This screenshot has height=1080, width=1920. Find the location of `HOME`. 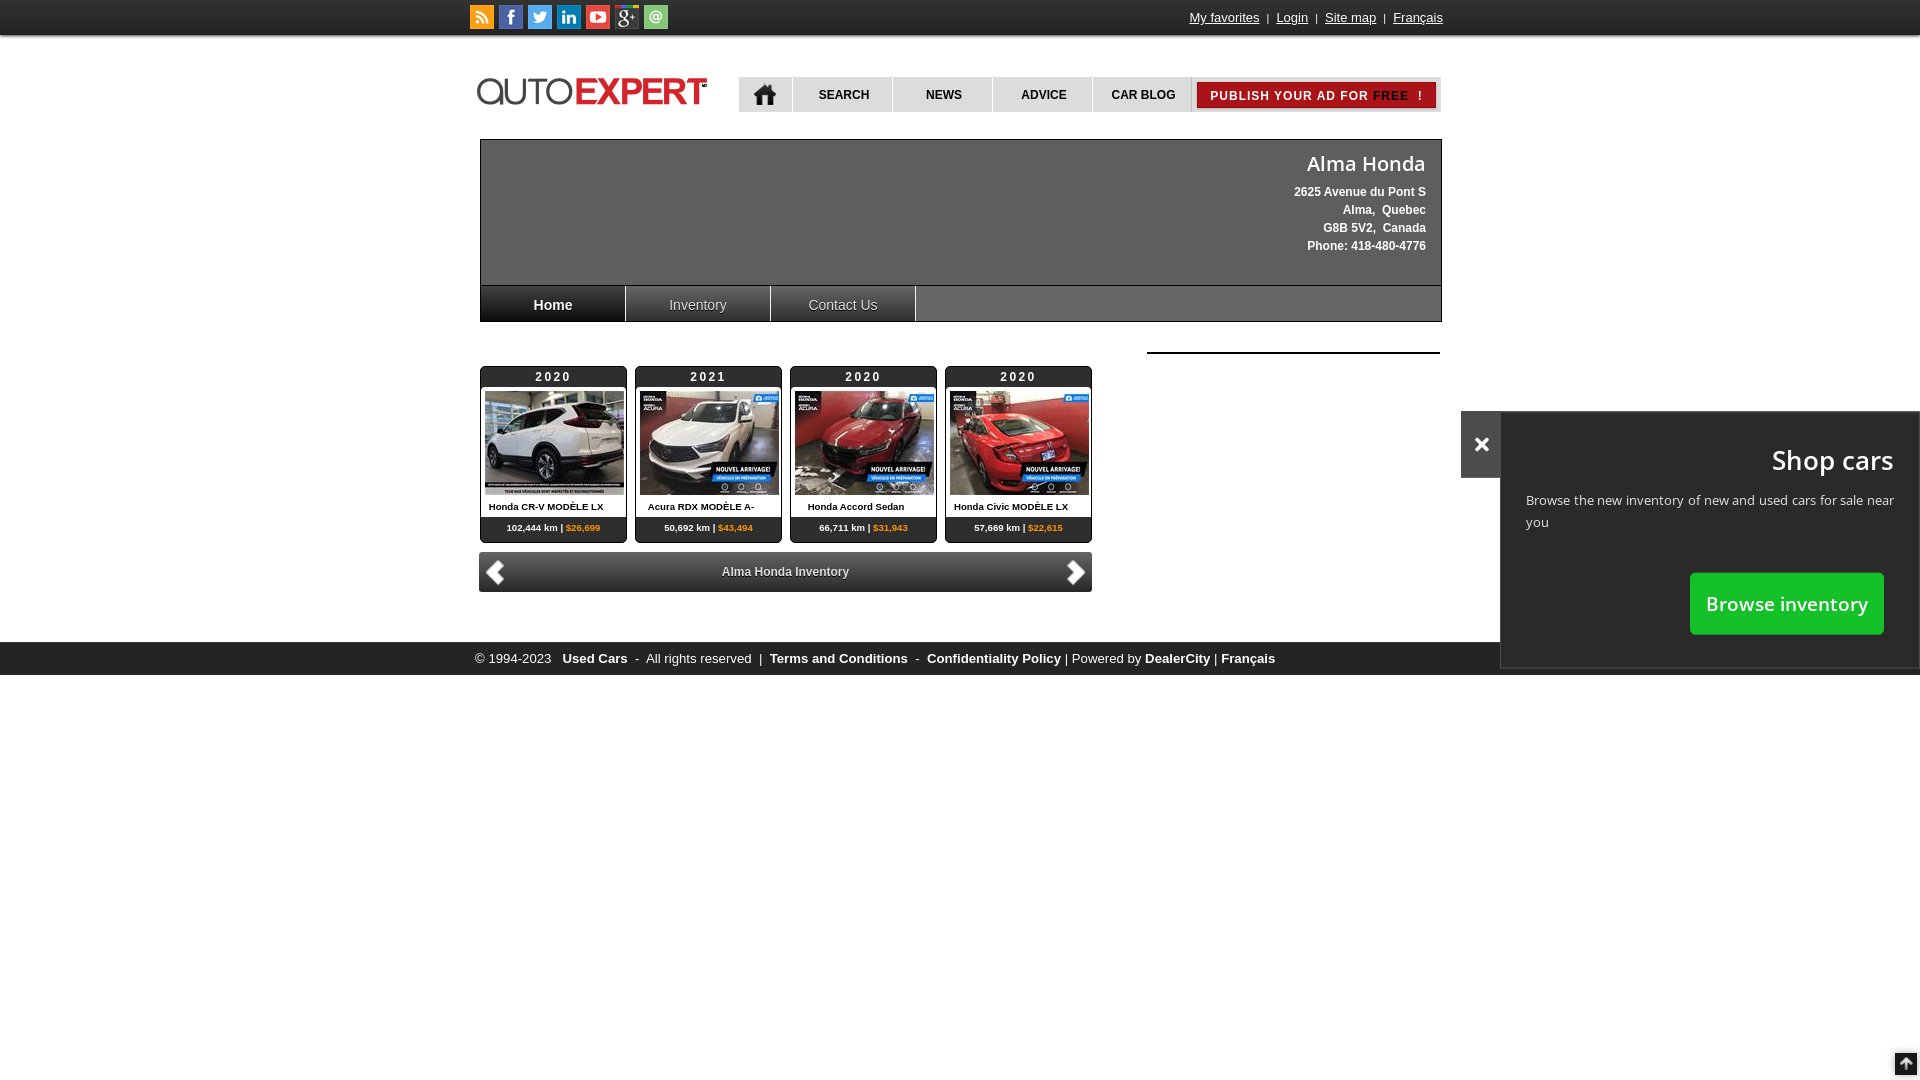

HOME is located at coordinates (766, 94).